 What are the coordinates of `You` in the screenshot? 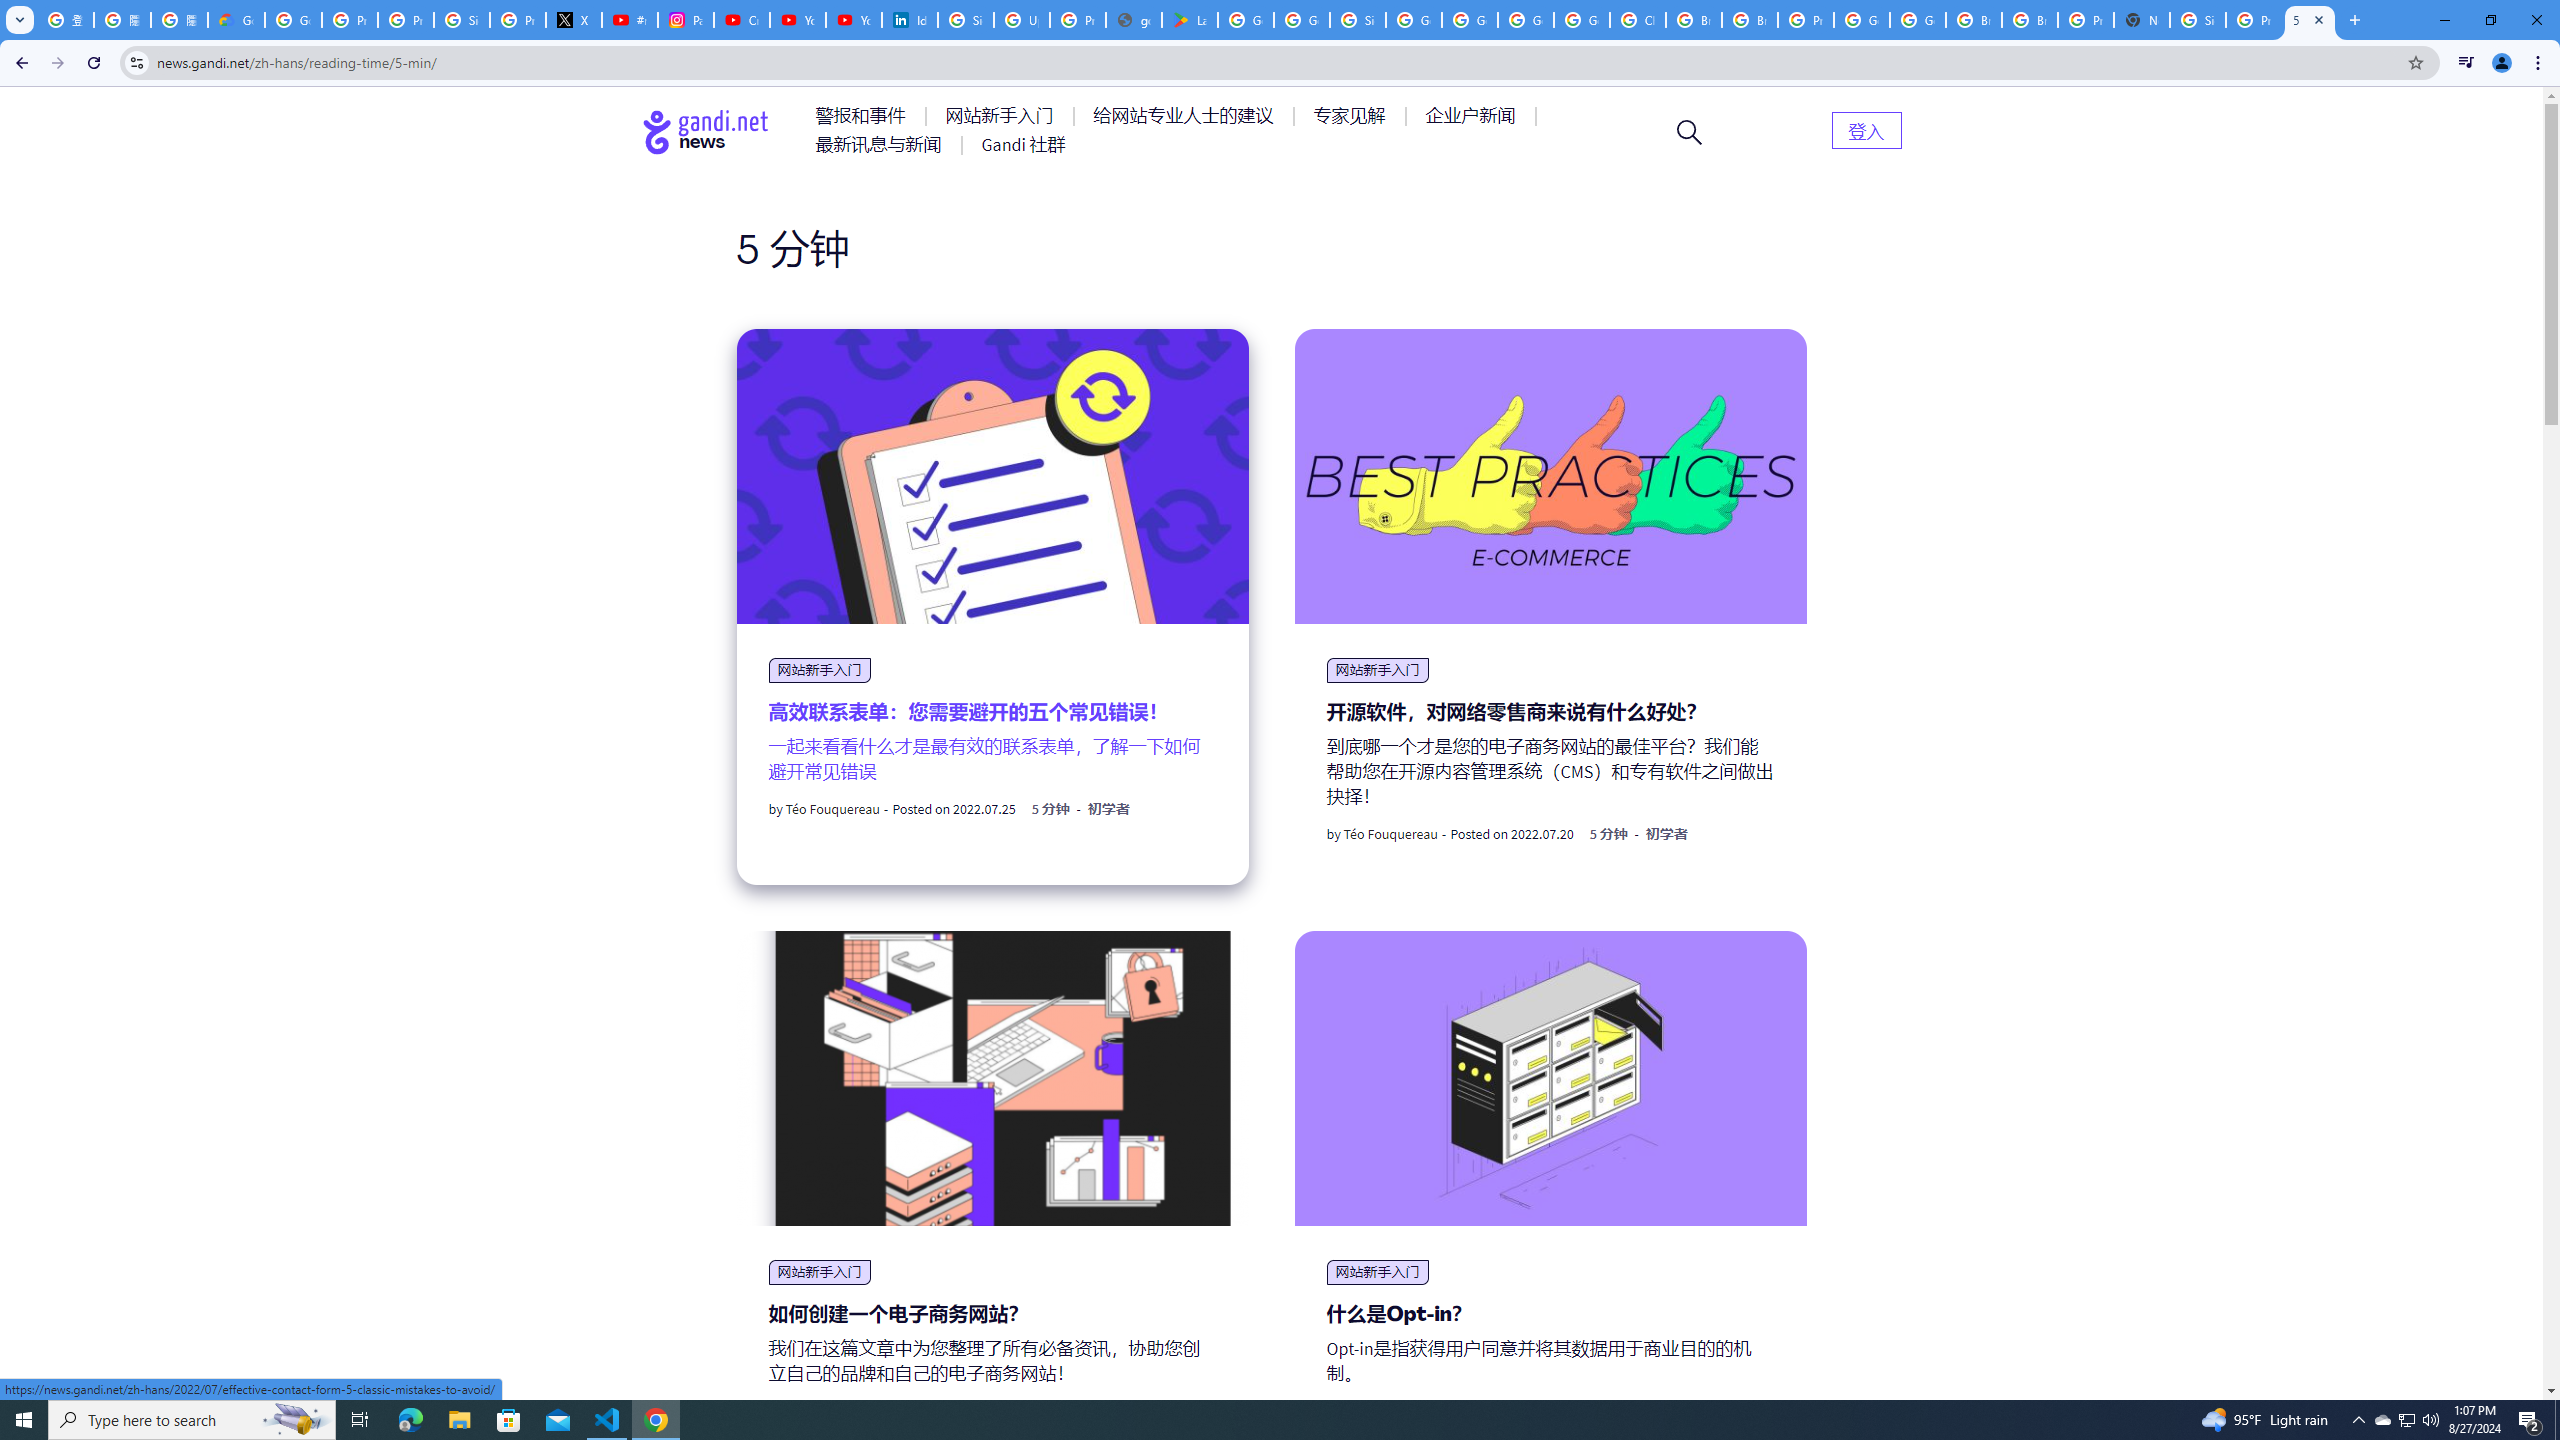 It's located at (2502, 63).